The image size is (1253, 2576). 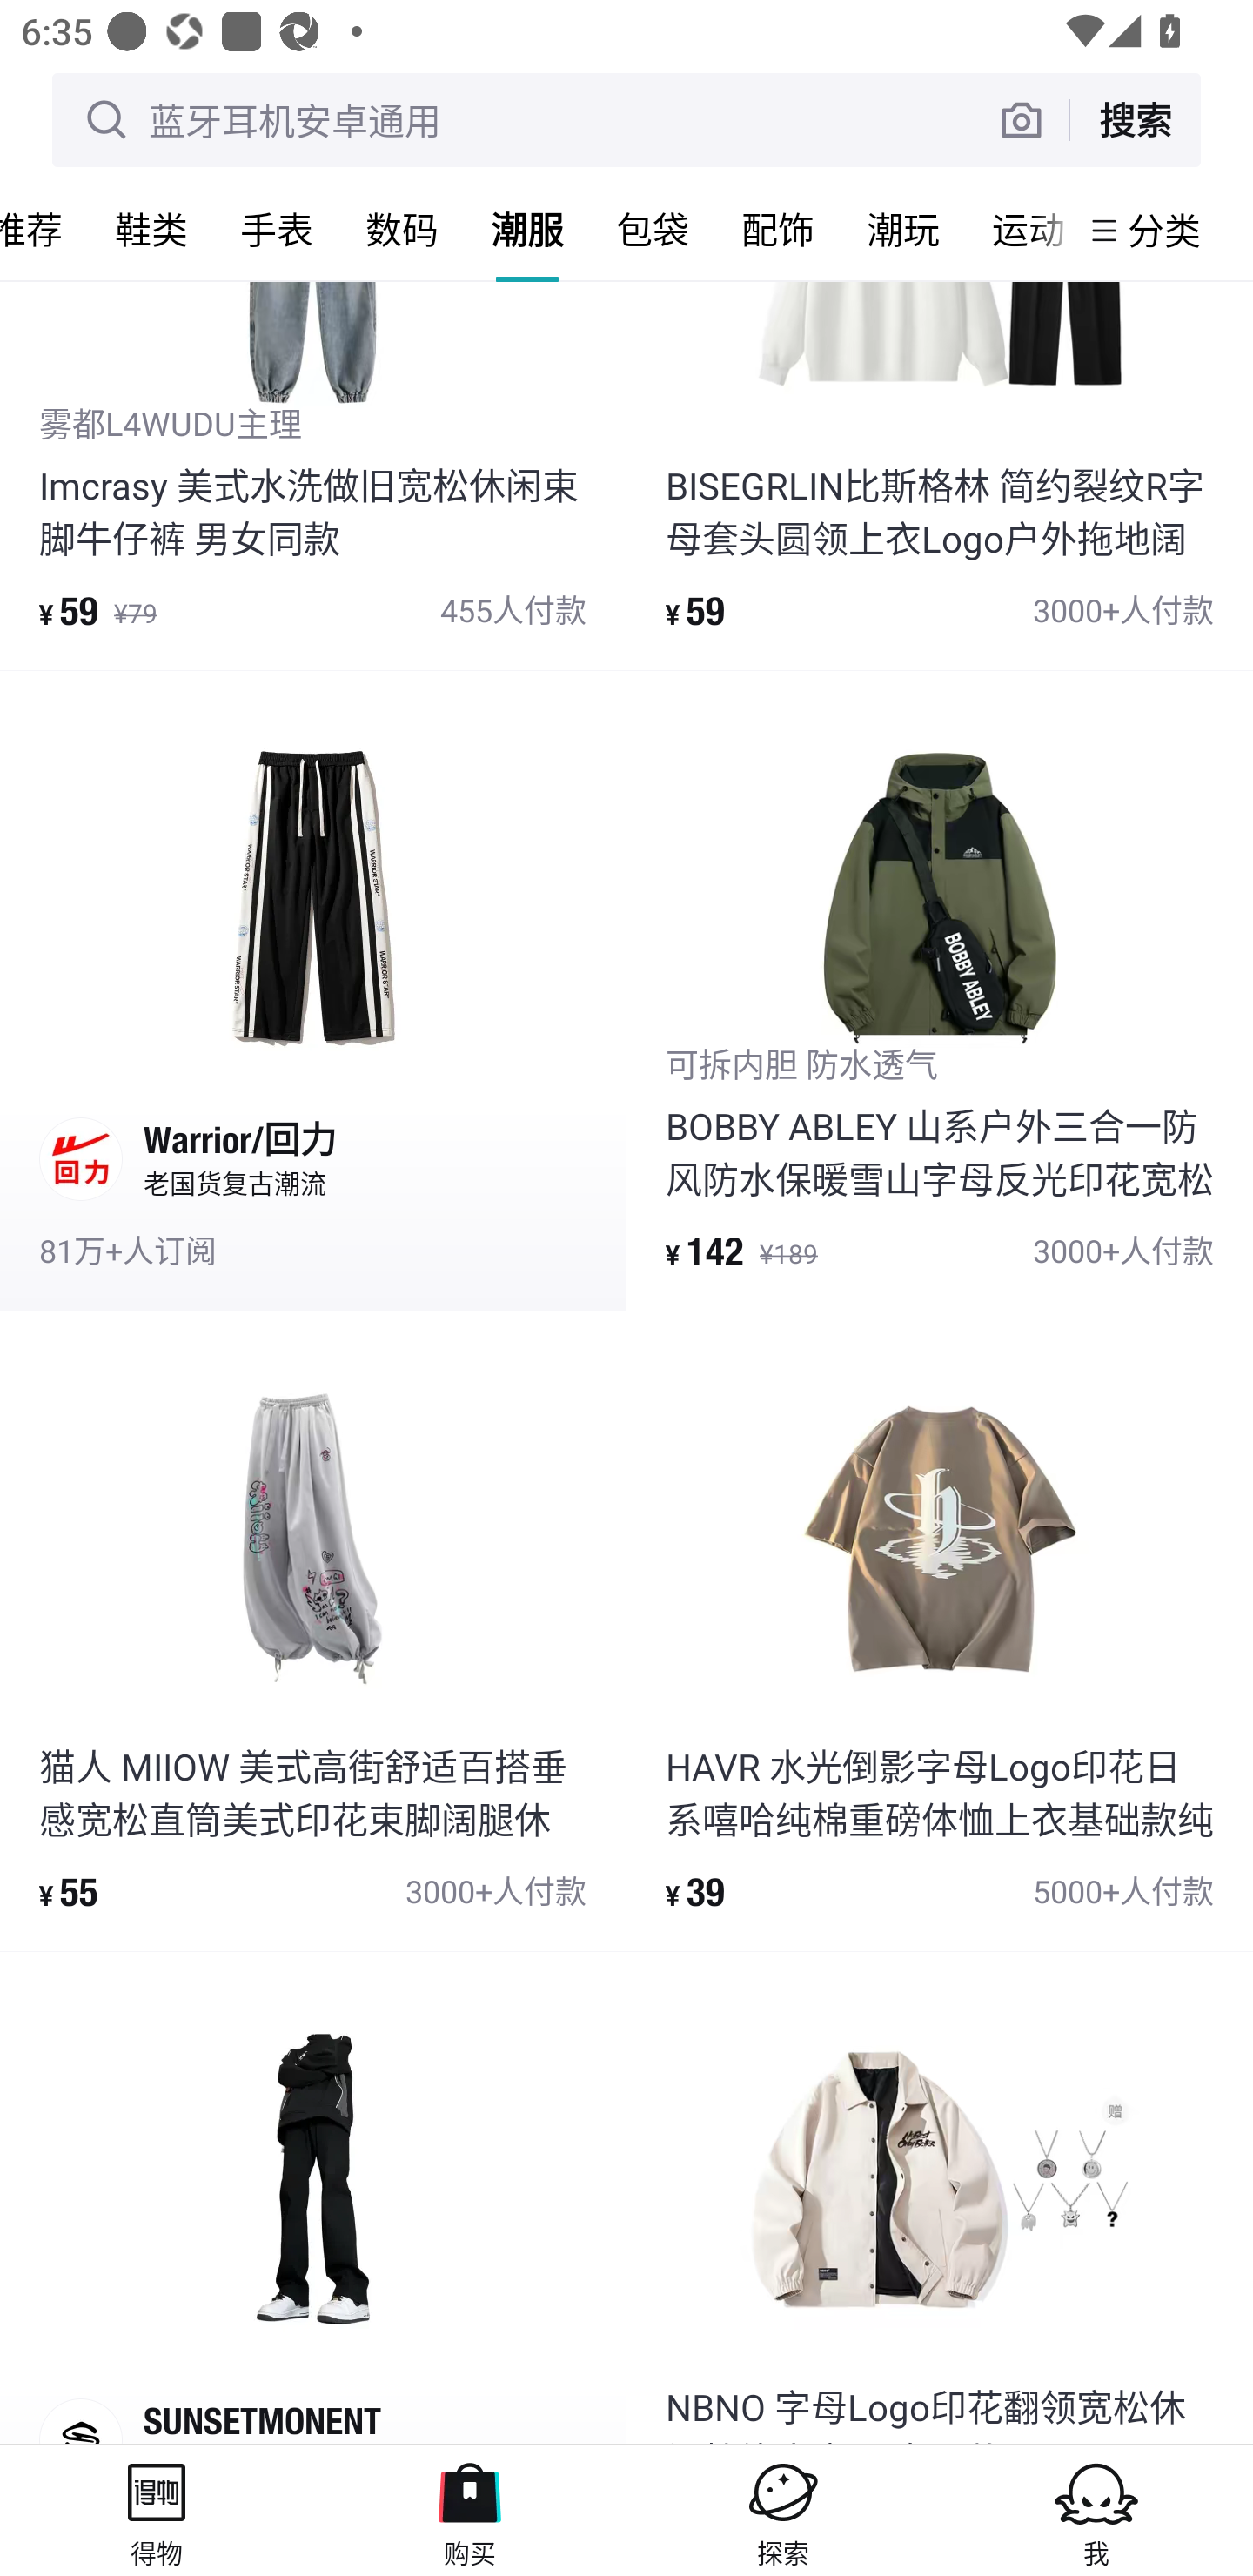 I want to click on SUNSETMONENT, so click(x=312, y=2198).